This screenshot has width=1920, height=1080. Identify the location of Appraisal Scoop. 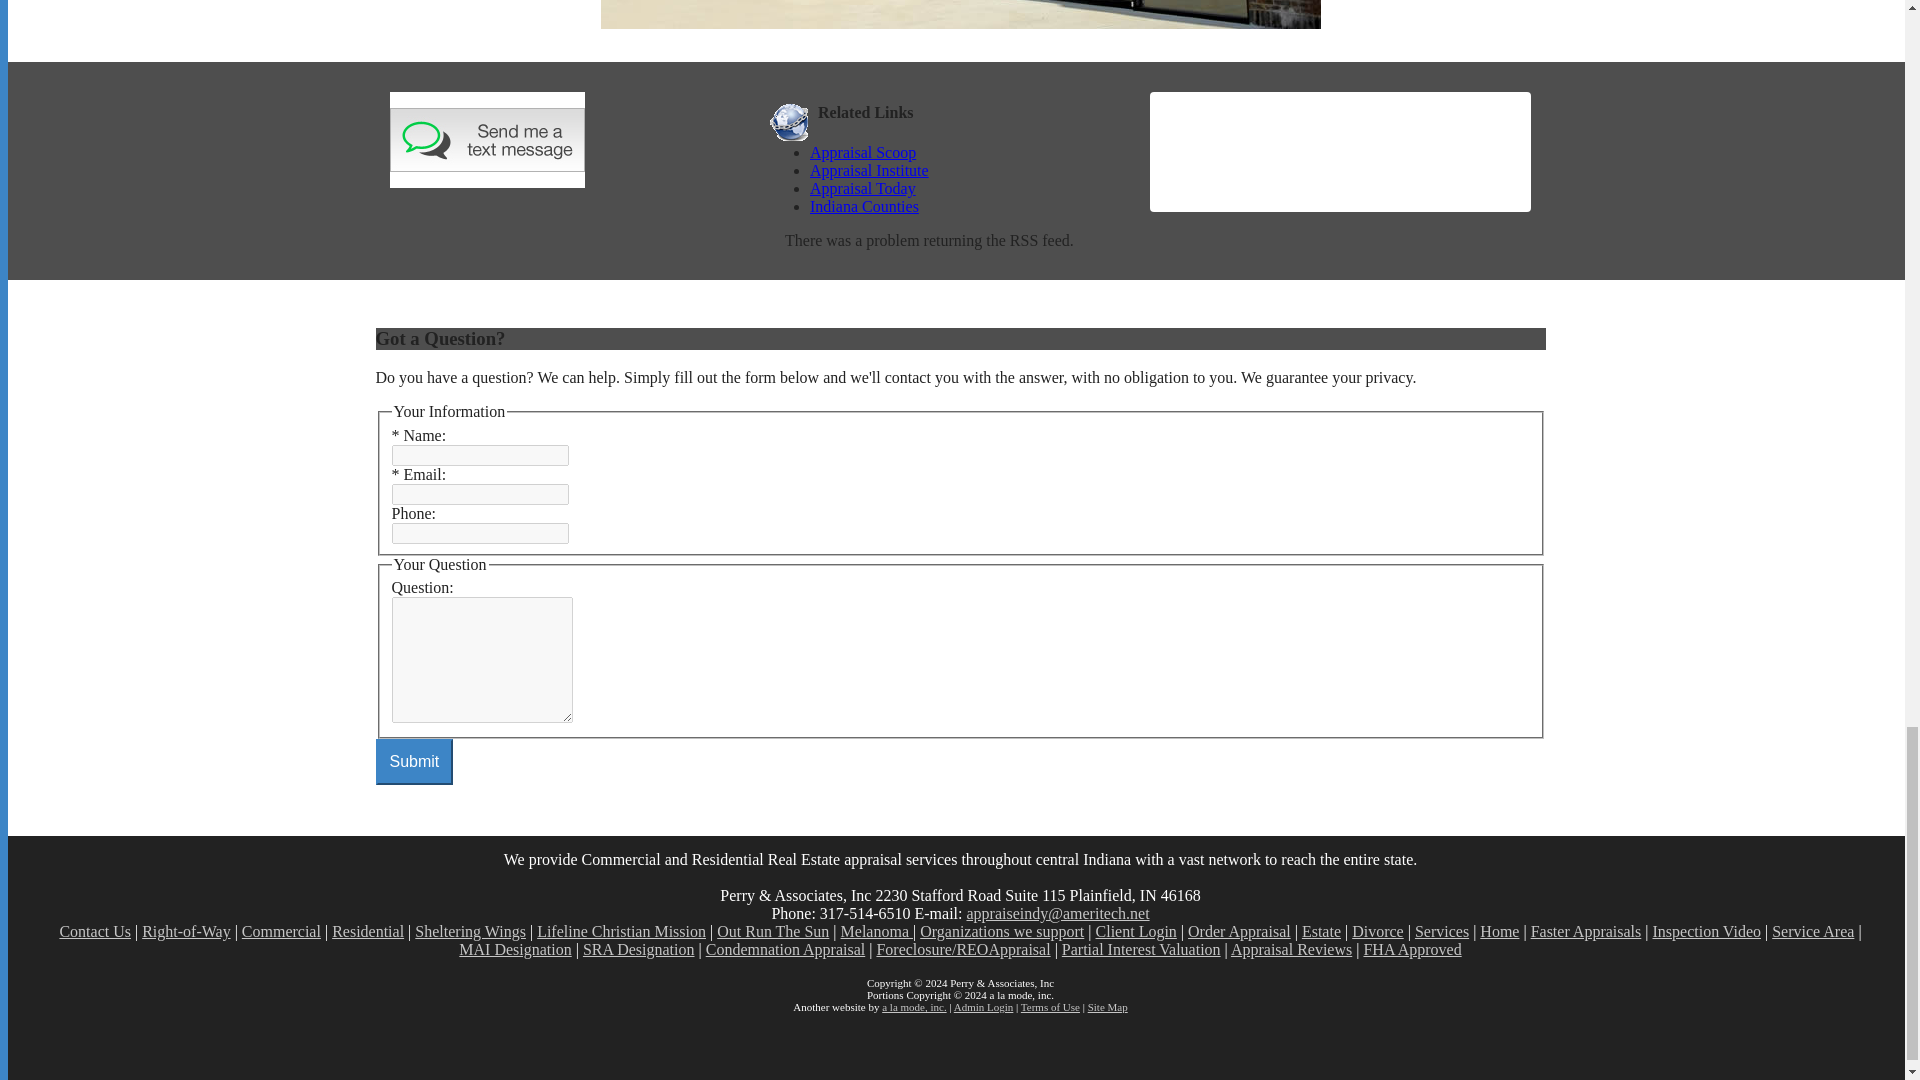
(862, 152).